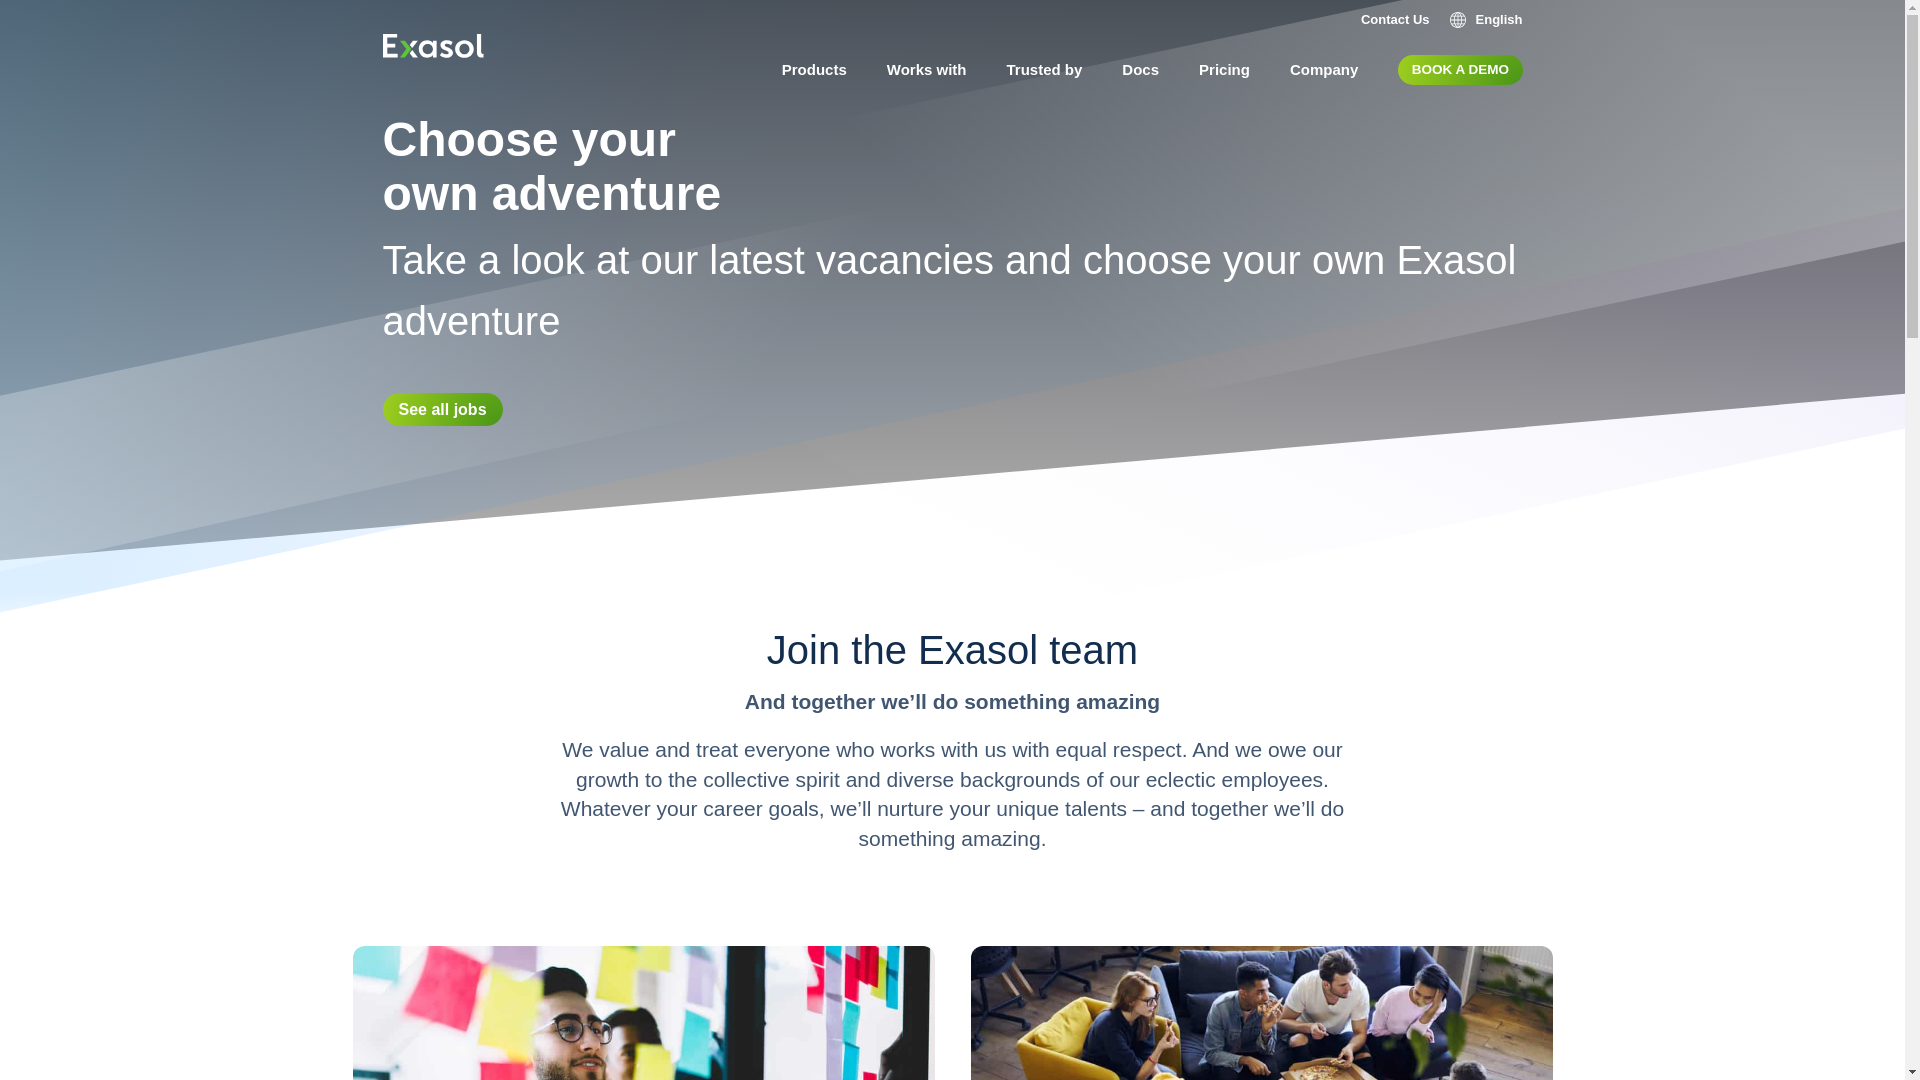 This screenshot has height=1080, width=1920. Describe the element at coordinates (1140, 70) in the screenshot. I see `Docs` at that location.